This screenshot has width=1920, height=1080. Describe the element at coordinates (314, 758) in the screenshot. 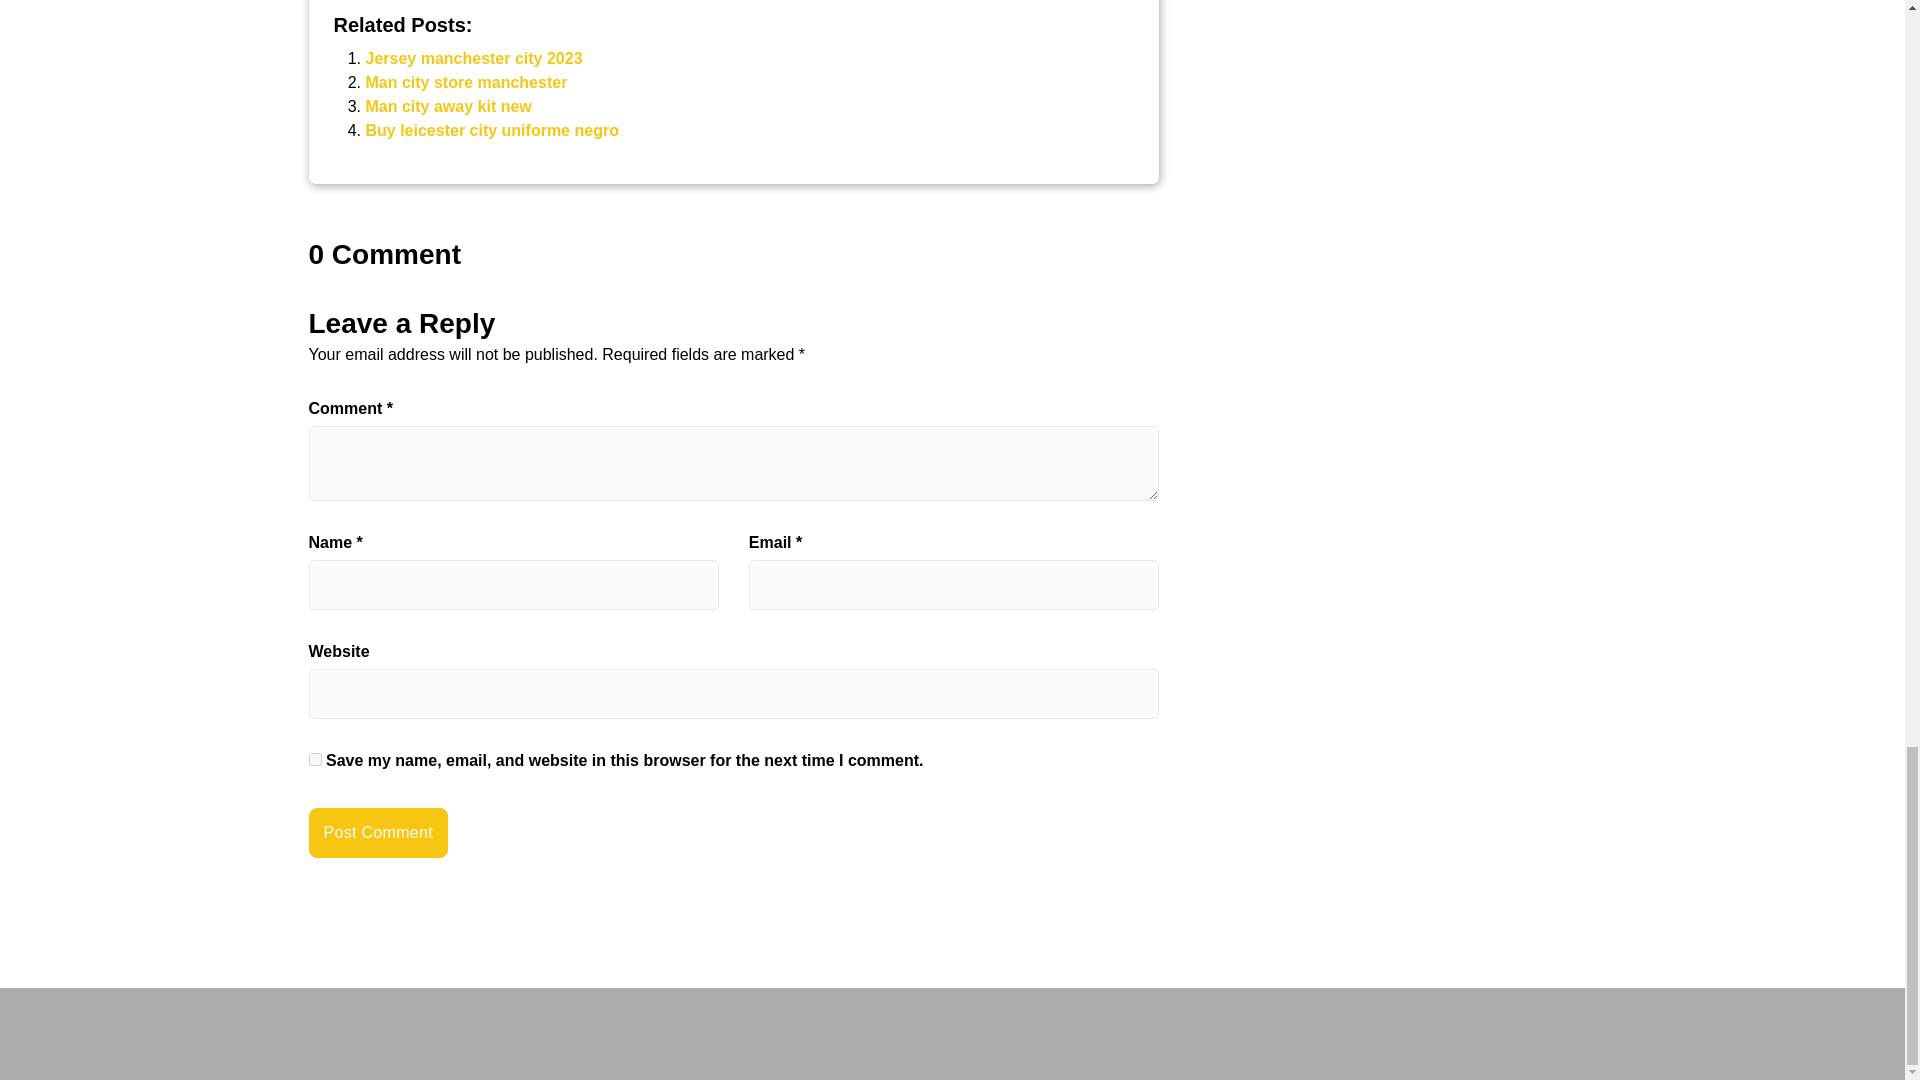

I see `yes` at that location.